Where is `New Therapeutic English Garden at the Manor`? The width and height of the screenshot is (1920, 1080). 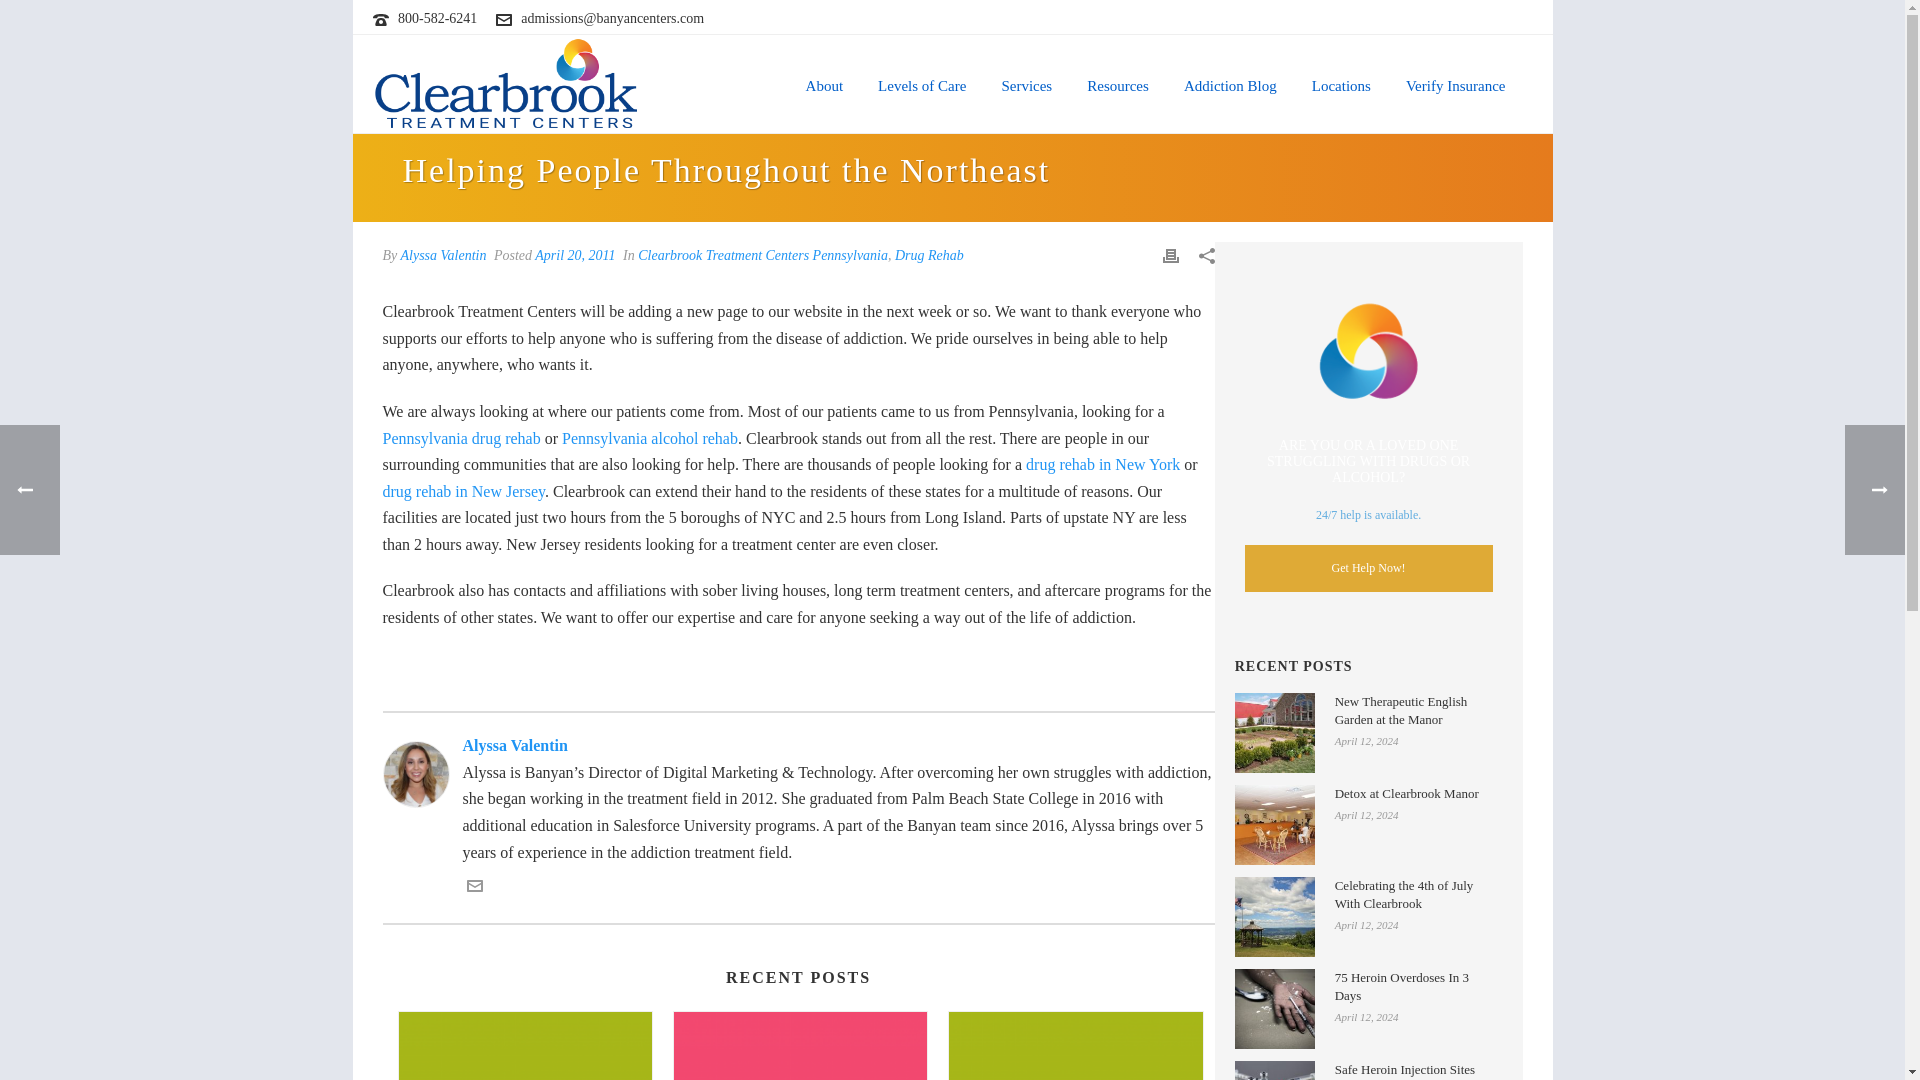
New Therapeutic English Garden at the Manor is located at coordinates (1274, 733).